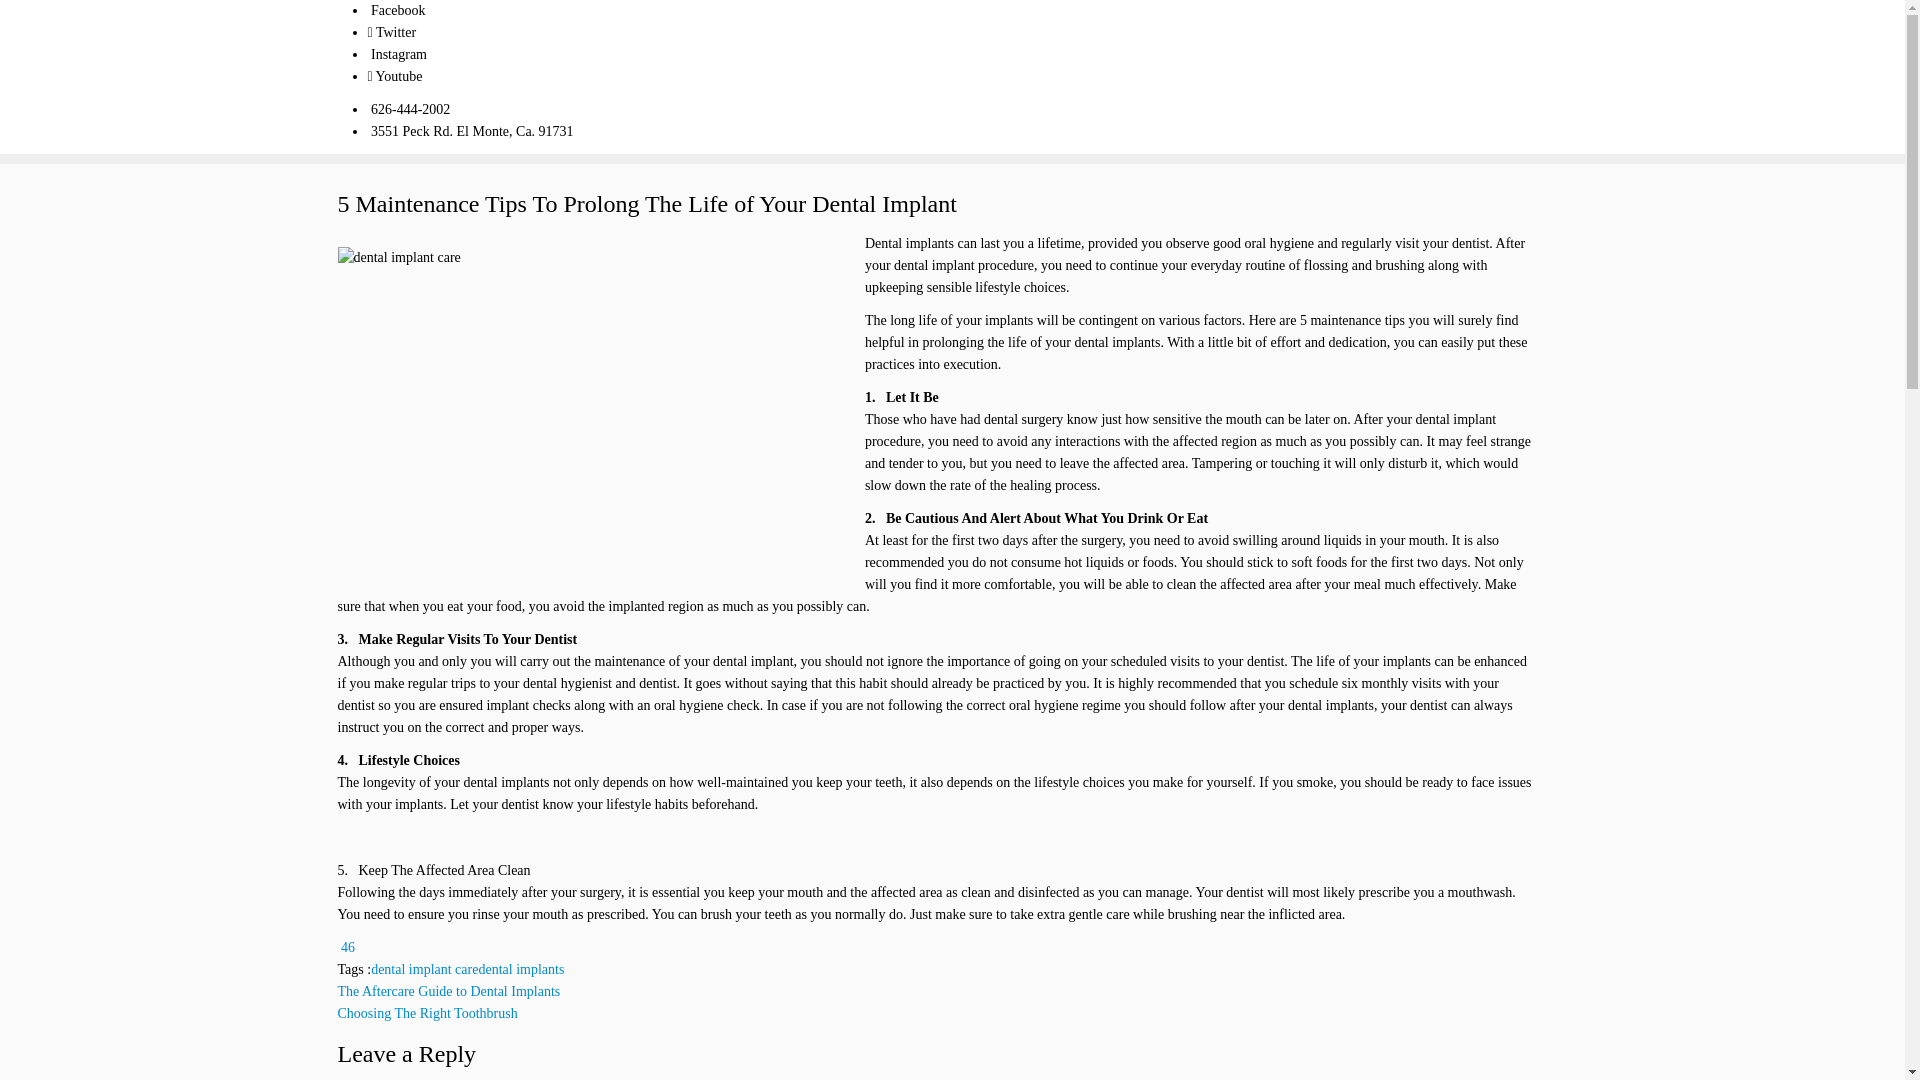 This screenshot has height=1080, width=1920. I want to click on Choosing The Right Toothbrush, so click(428, 1012).